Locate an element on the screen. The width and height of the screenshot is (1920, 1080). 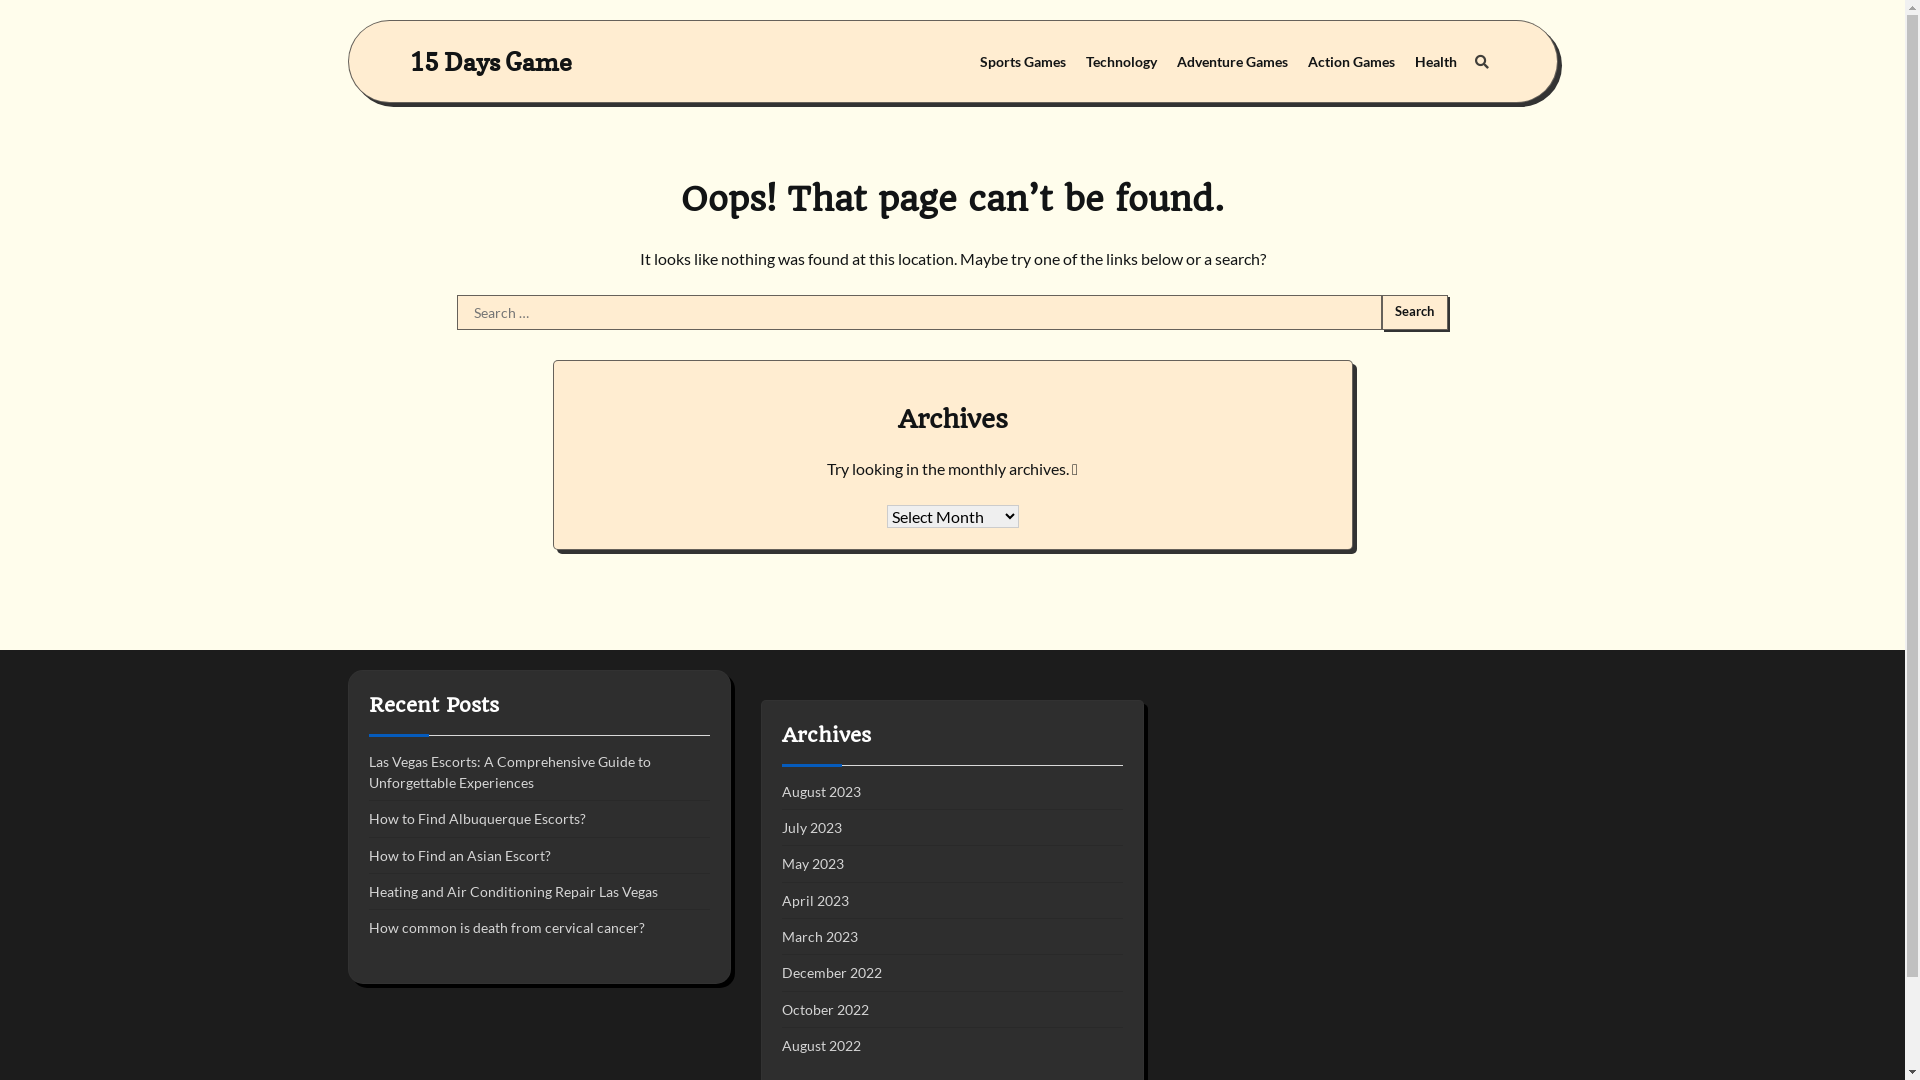
Technology is located at coordinates (1122, 62).